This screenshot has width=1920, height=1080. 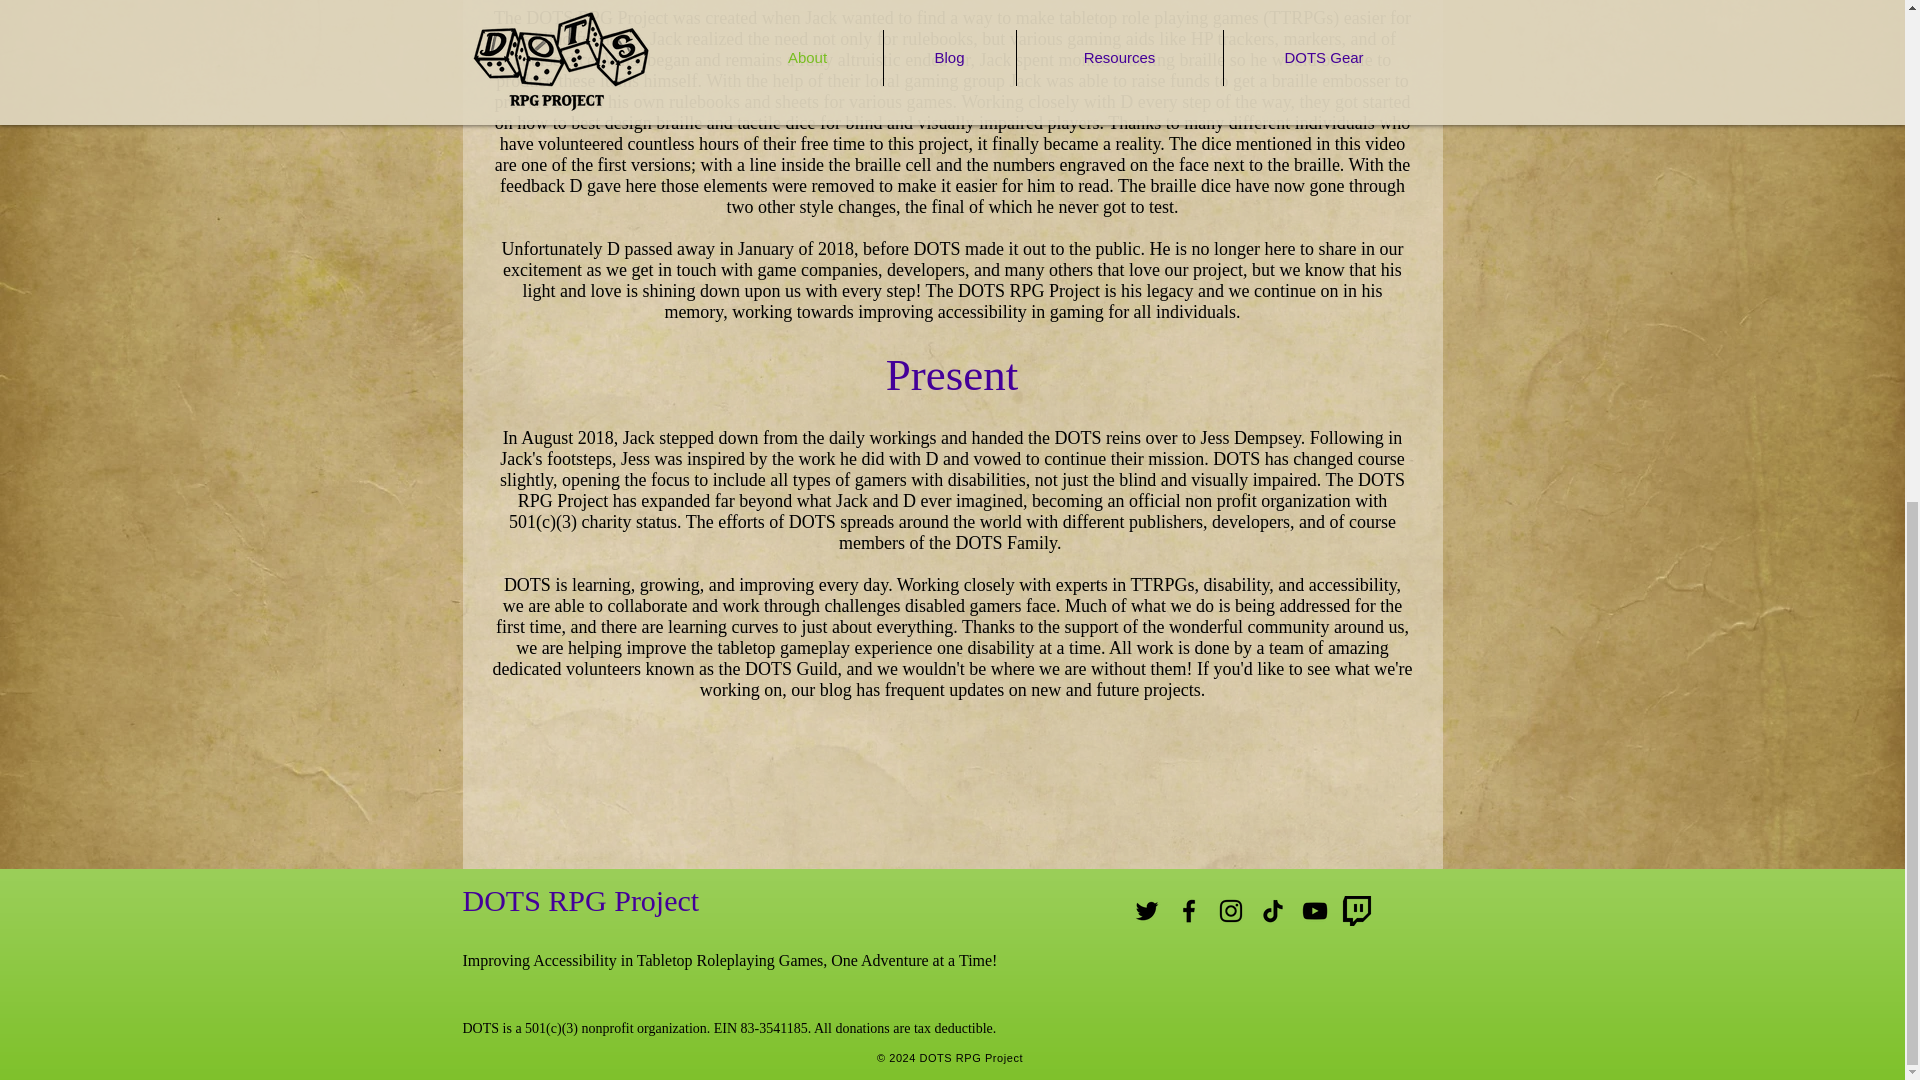 What do you see at coordinates (567, 438) in the screenshot?
I see `August 2018` at bounding box center [567, 438].